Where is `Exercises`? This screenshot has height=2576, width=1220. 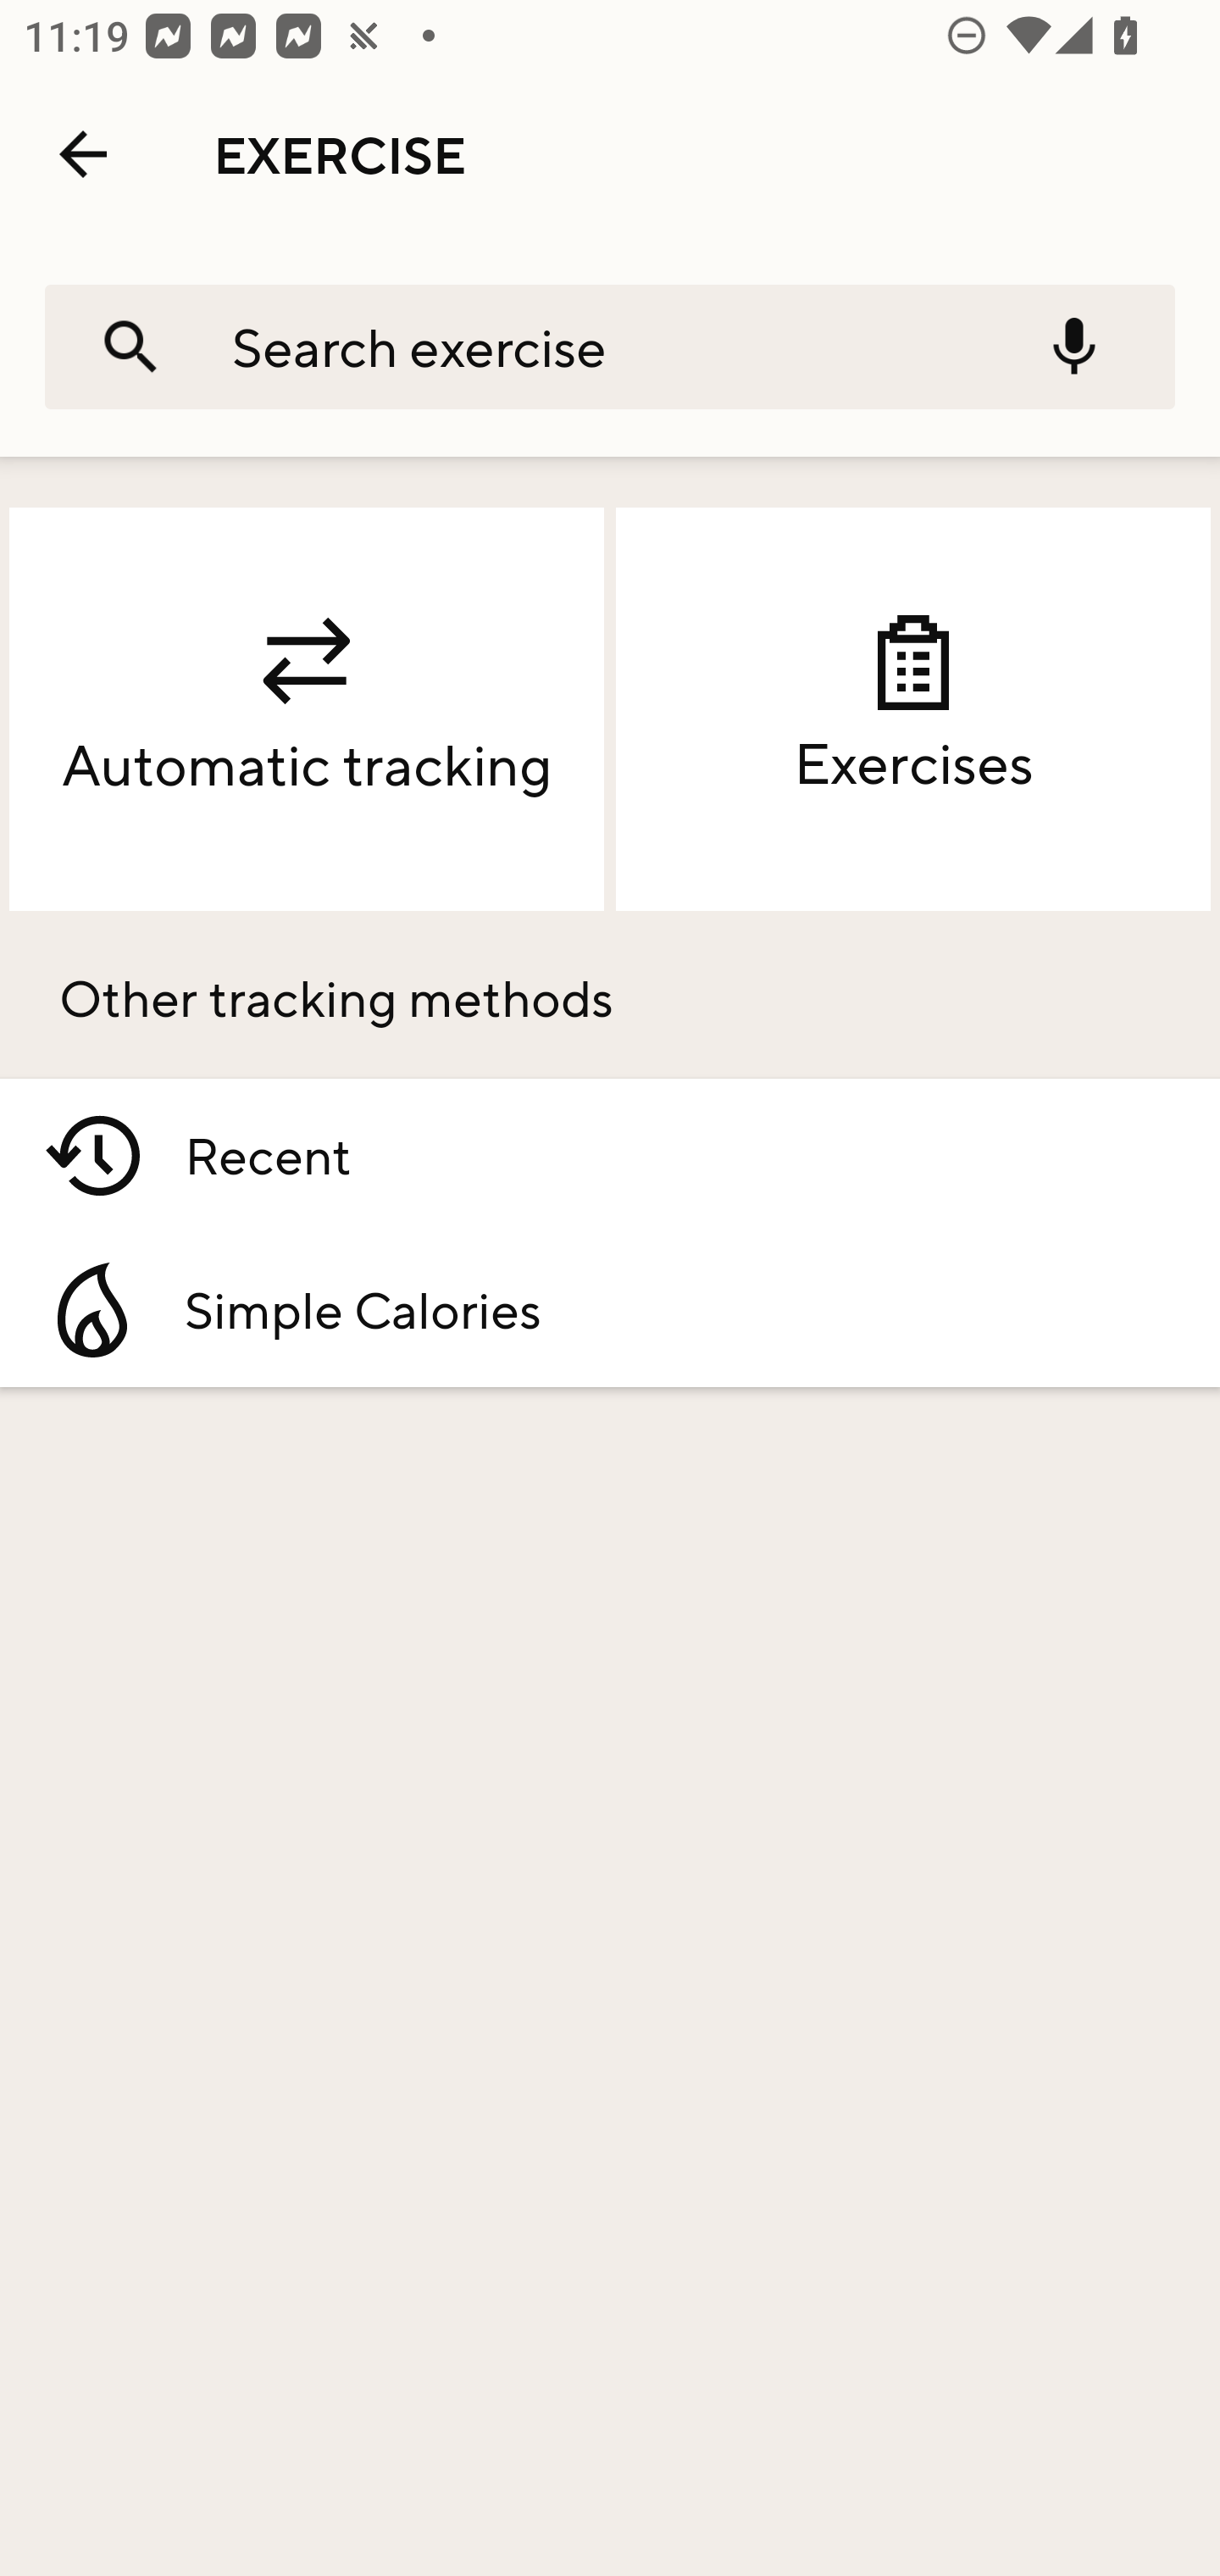 Exercises is located at coordinates (913, 709).